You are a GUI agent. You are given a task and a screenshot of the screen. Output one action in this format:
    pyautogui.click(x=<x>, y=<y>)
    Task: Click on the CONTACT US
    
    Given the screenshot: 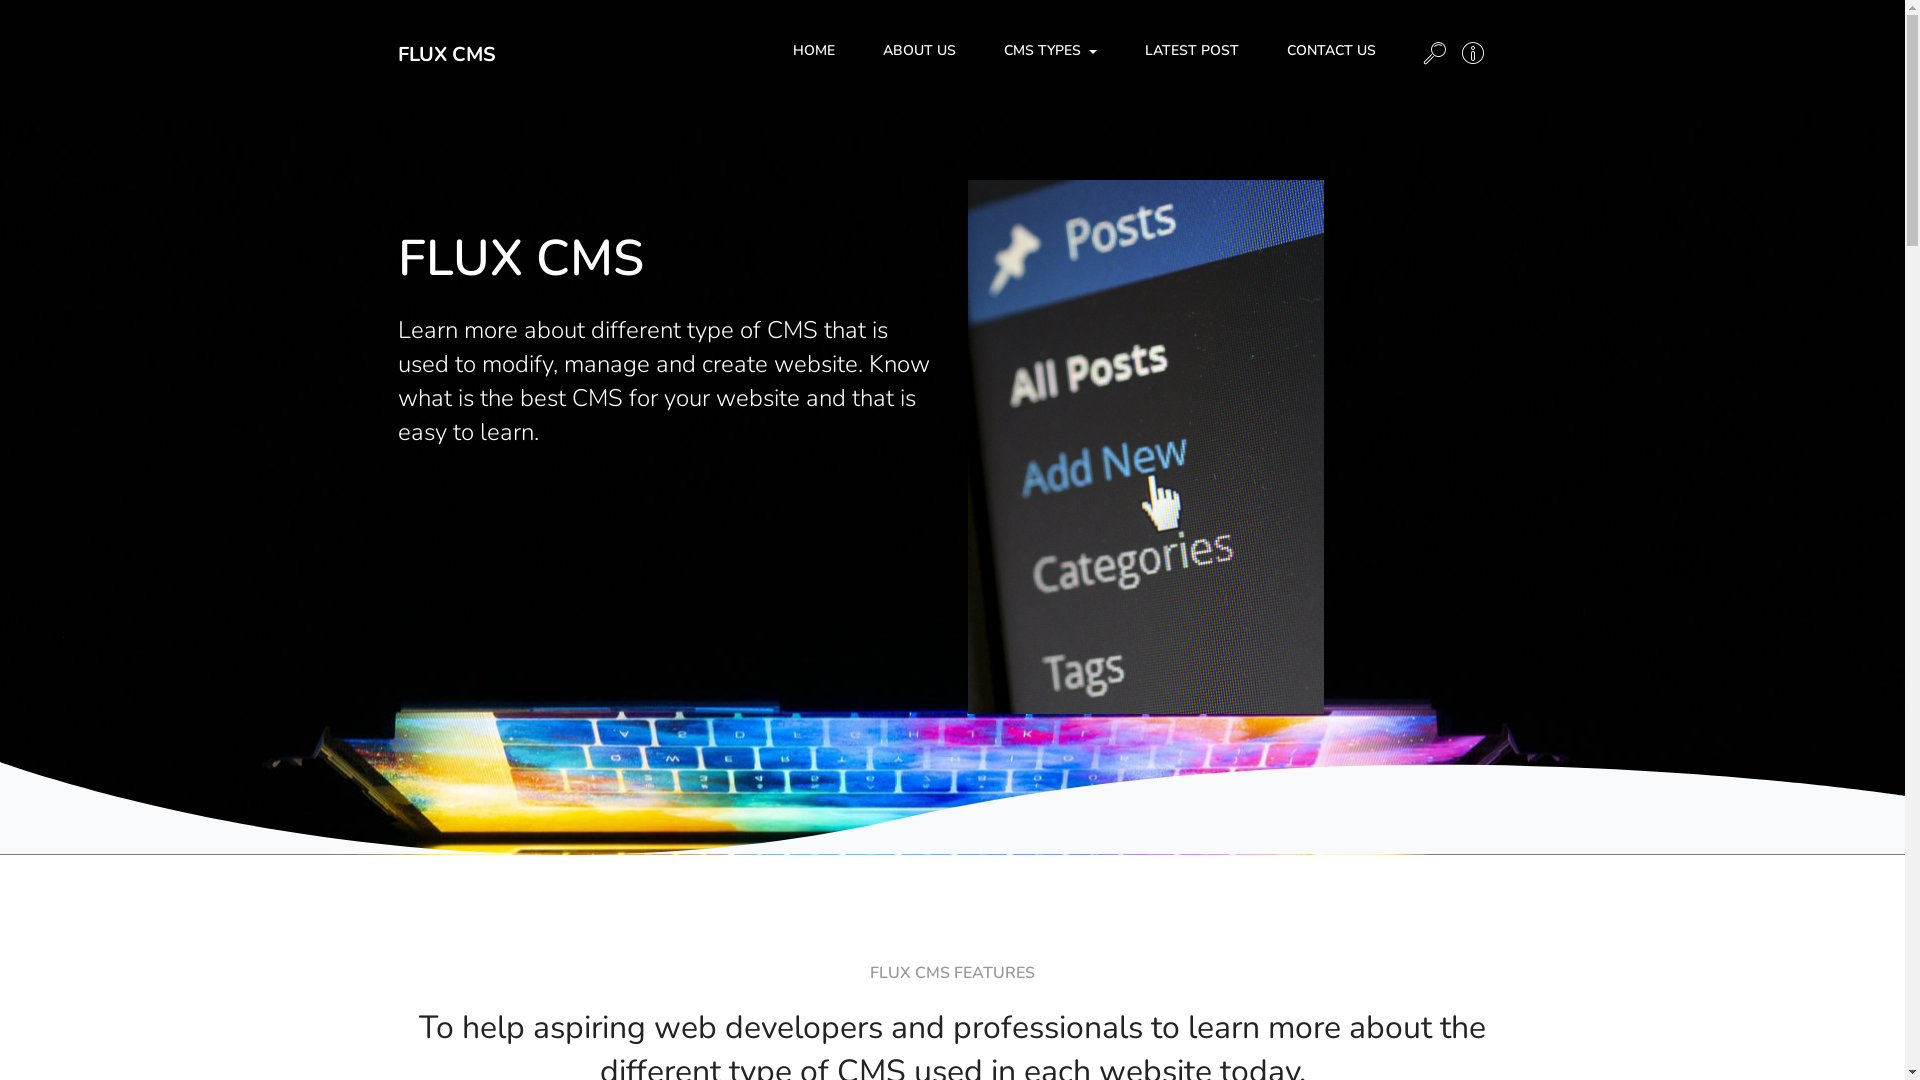 What is the action you would take?
    pyautogui.click(x=1330, y=50)
    